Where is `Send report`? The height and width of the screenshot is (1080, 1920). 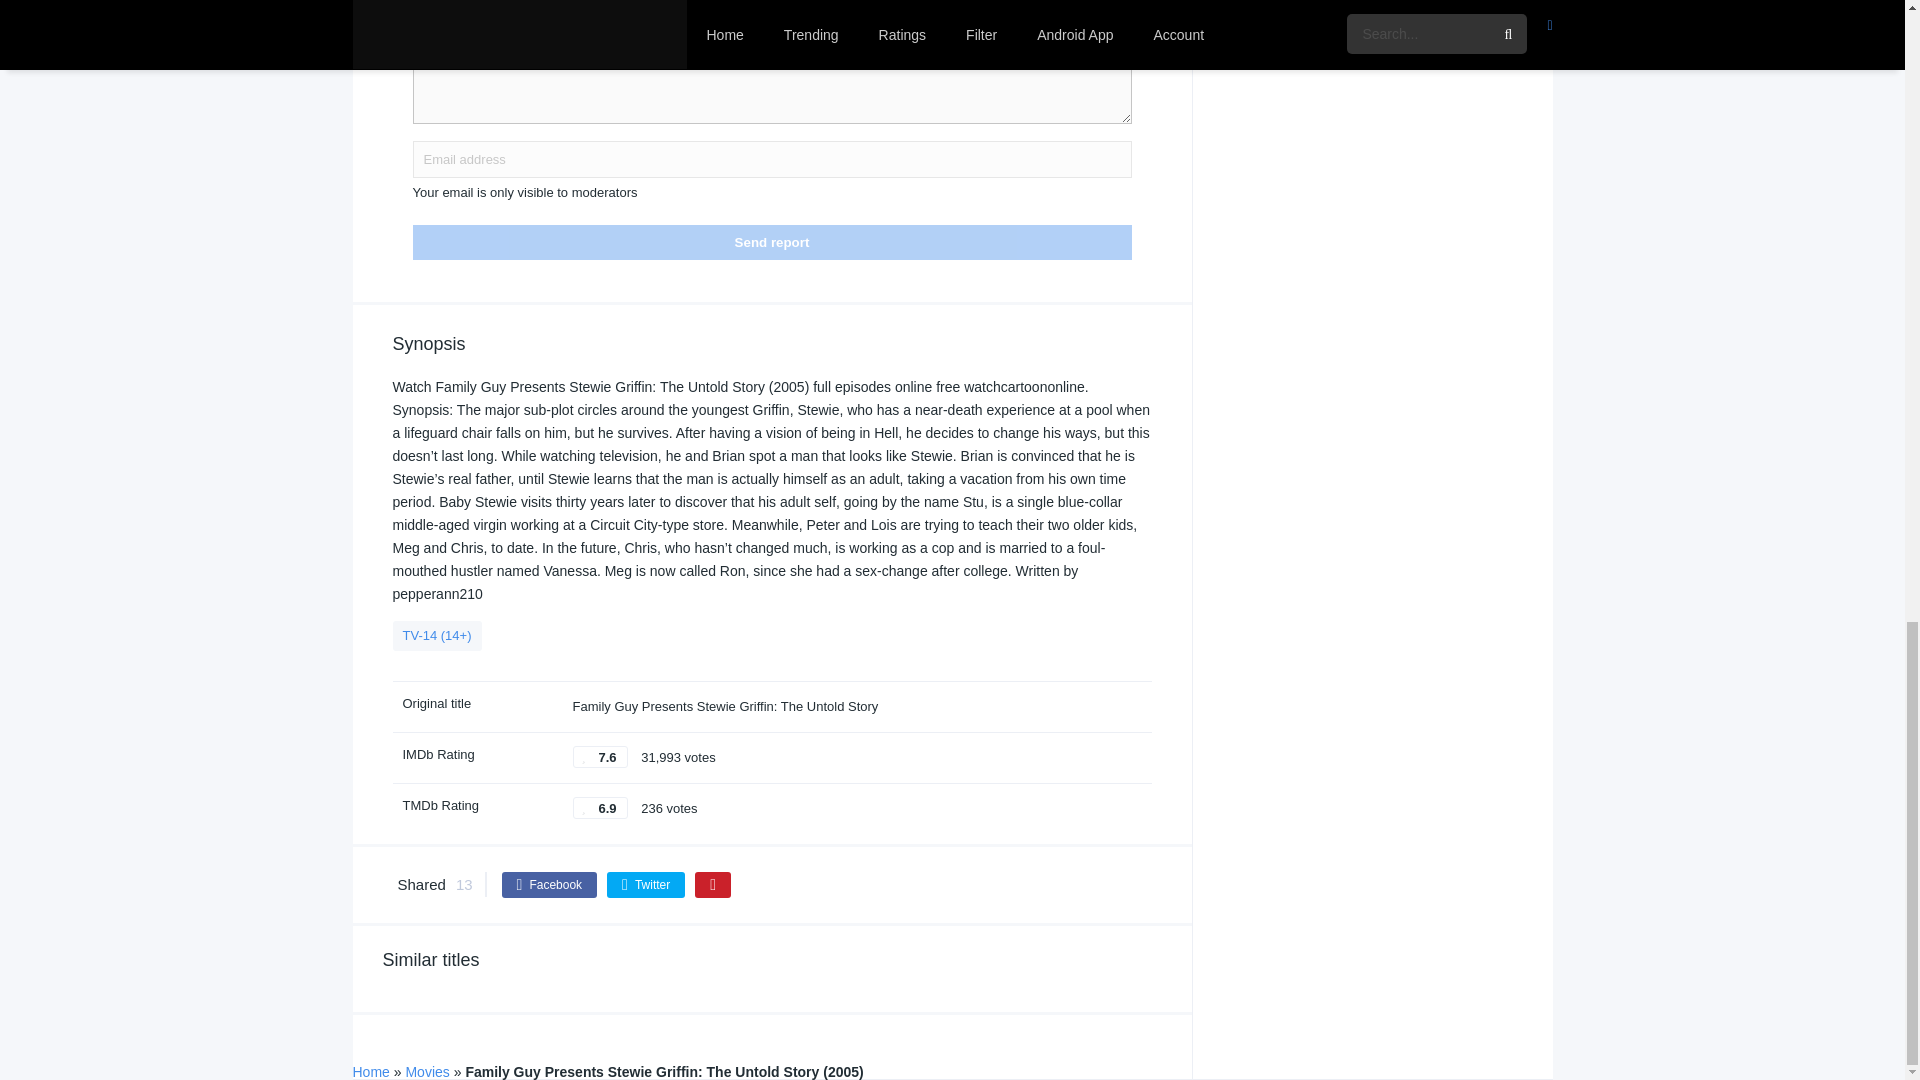 Send report is located at coordinates (771, 242).